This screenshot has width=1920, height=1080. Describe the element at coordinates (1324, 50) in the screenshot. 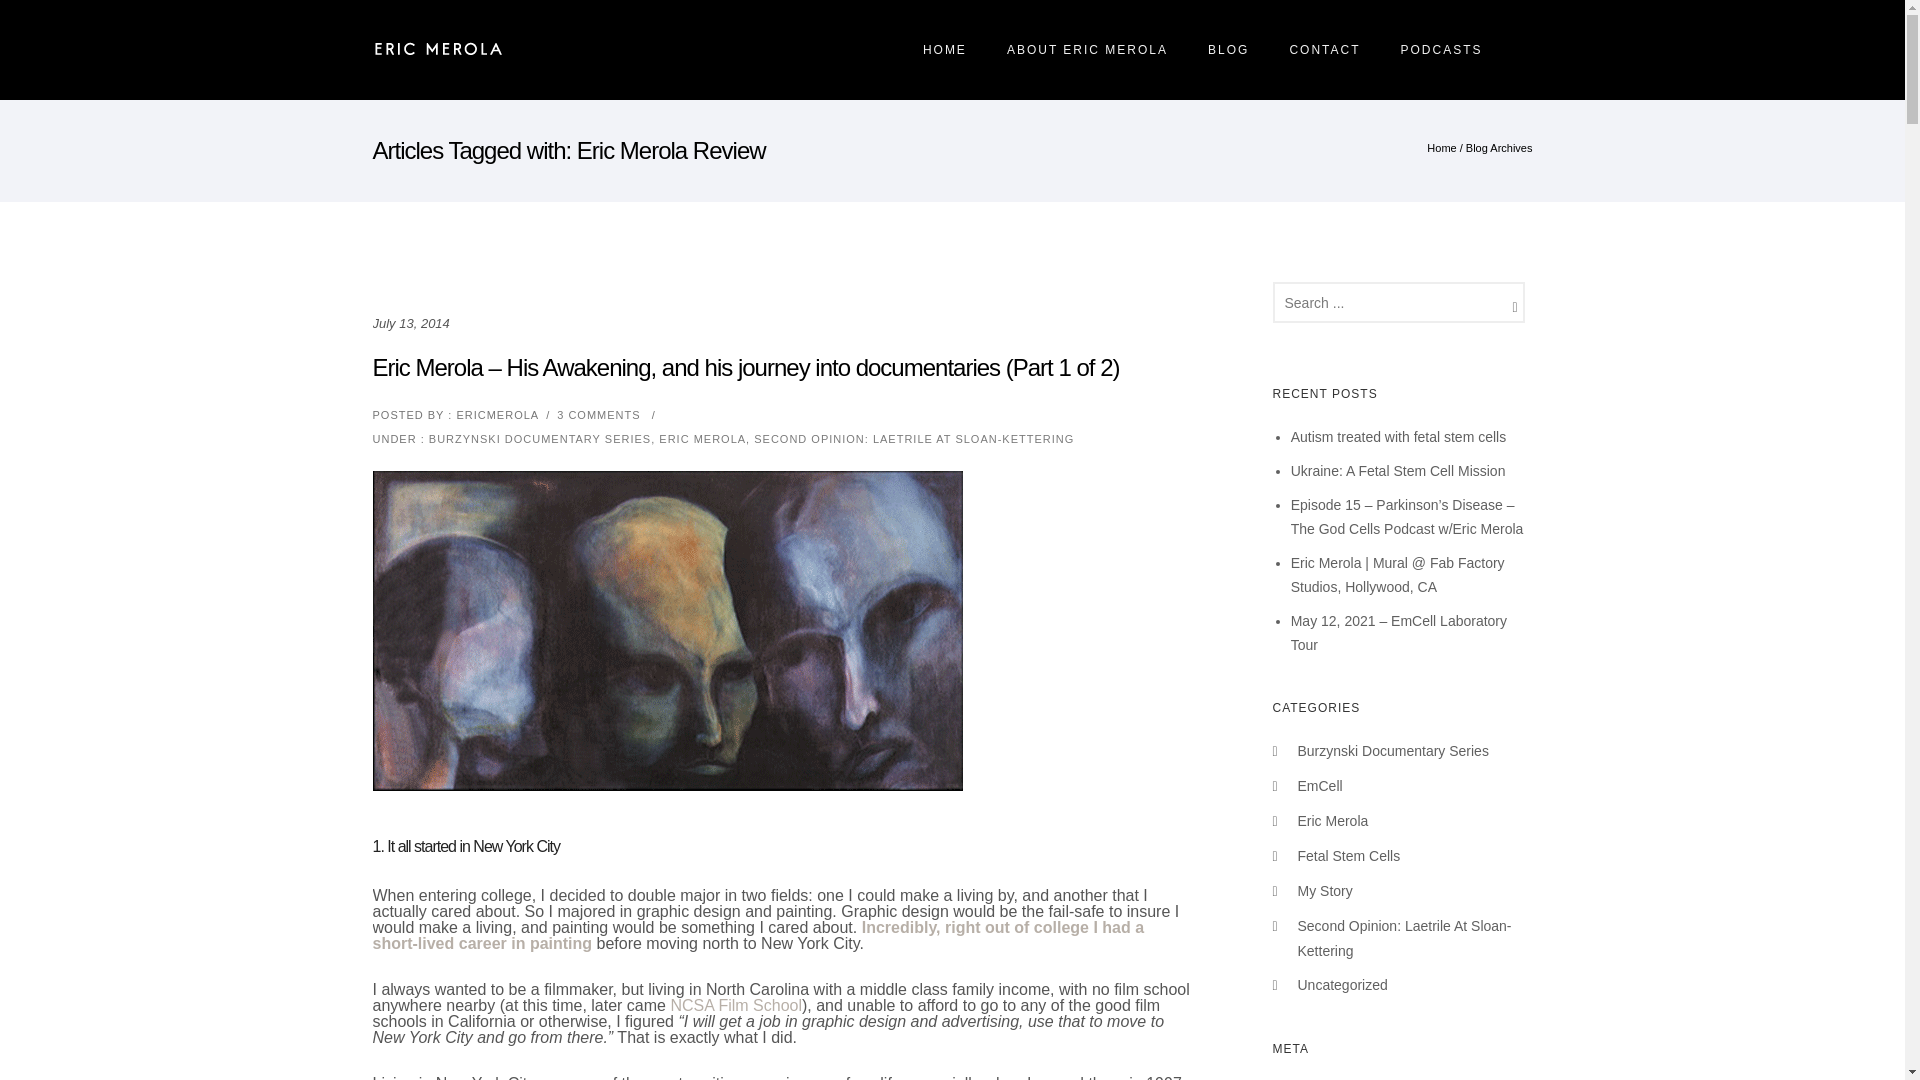

I see `CONTACT` at that location.